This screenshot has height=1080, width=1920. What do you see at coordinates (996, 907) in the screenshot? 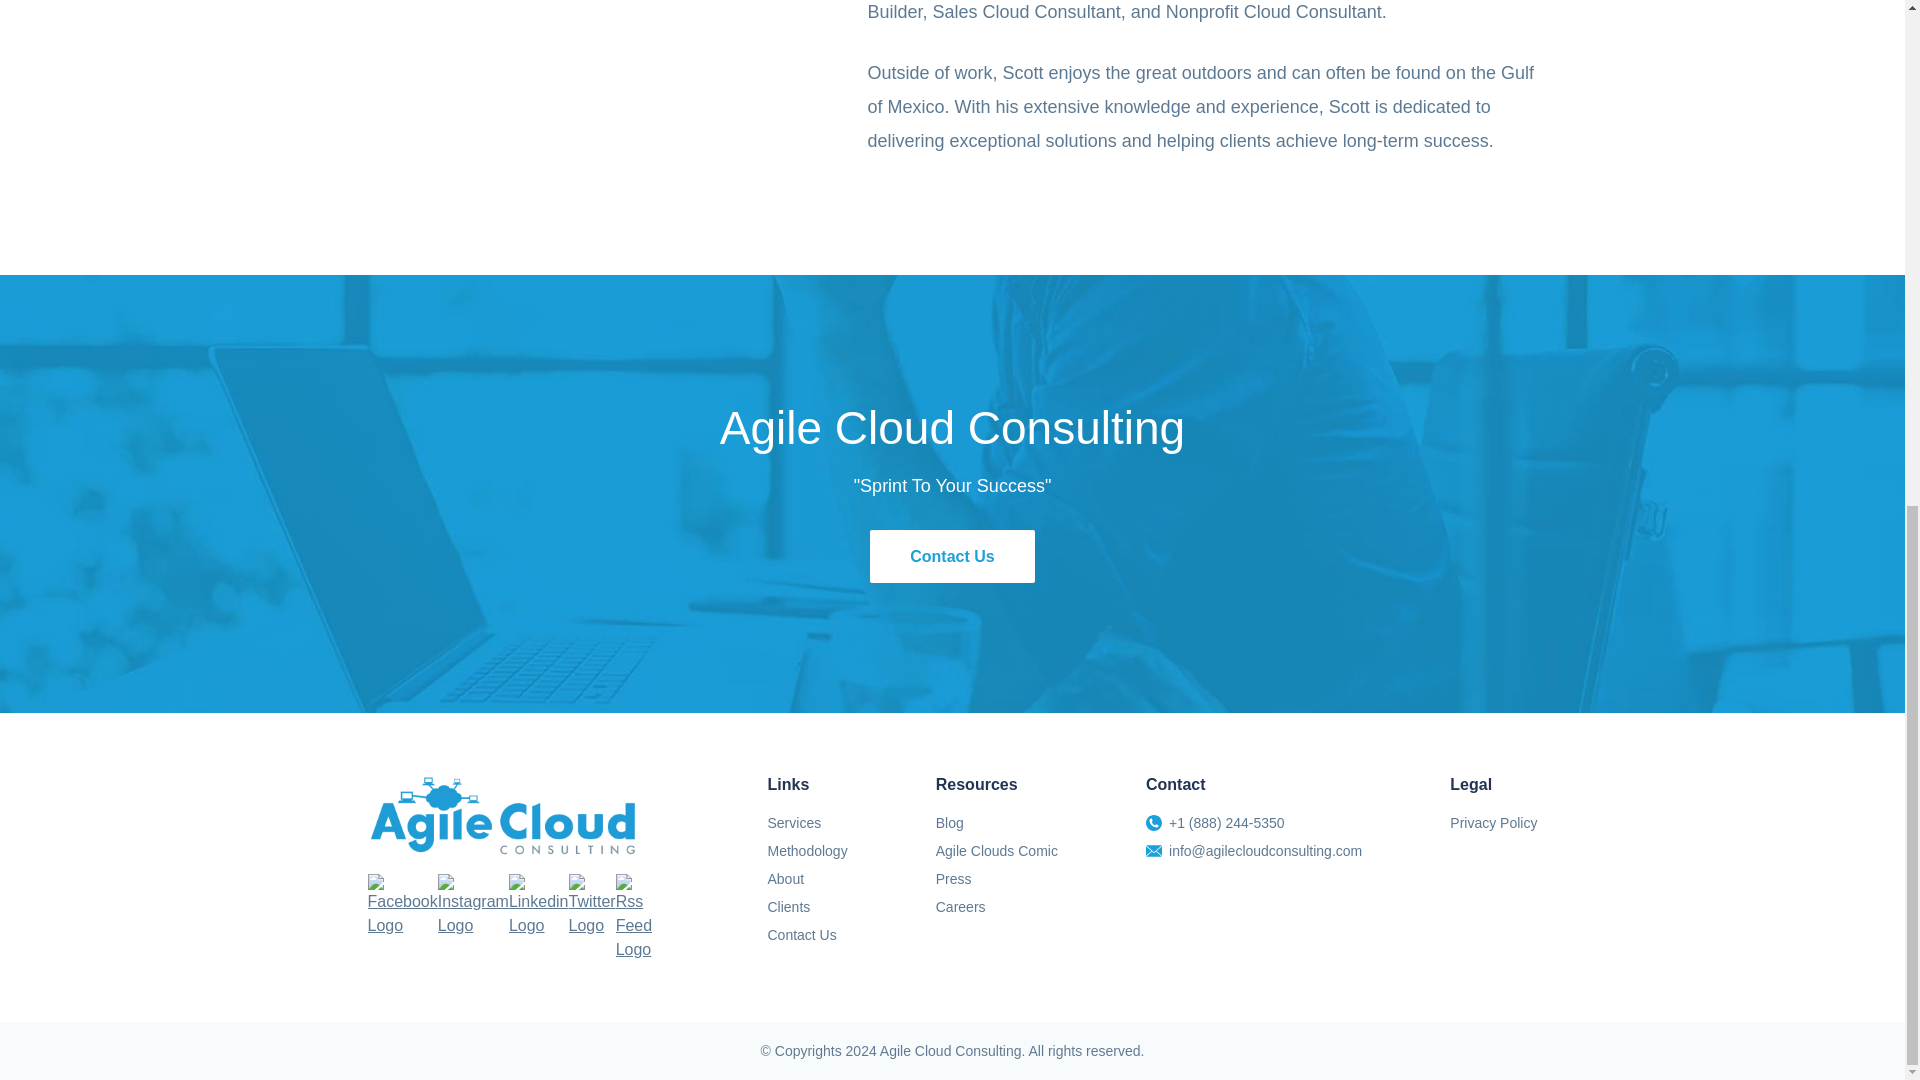
I see `Careers` at bounding box center [996, 907].